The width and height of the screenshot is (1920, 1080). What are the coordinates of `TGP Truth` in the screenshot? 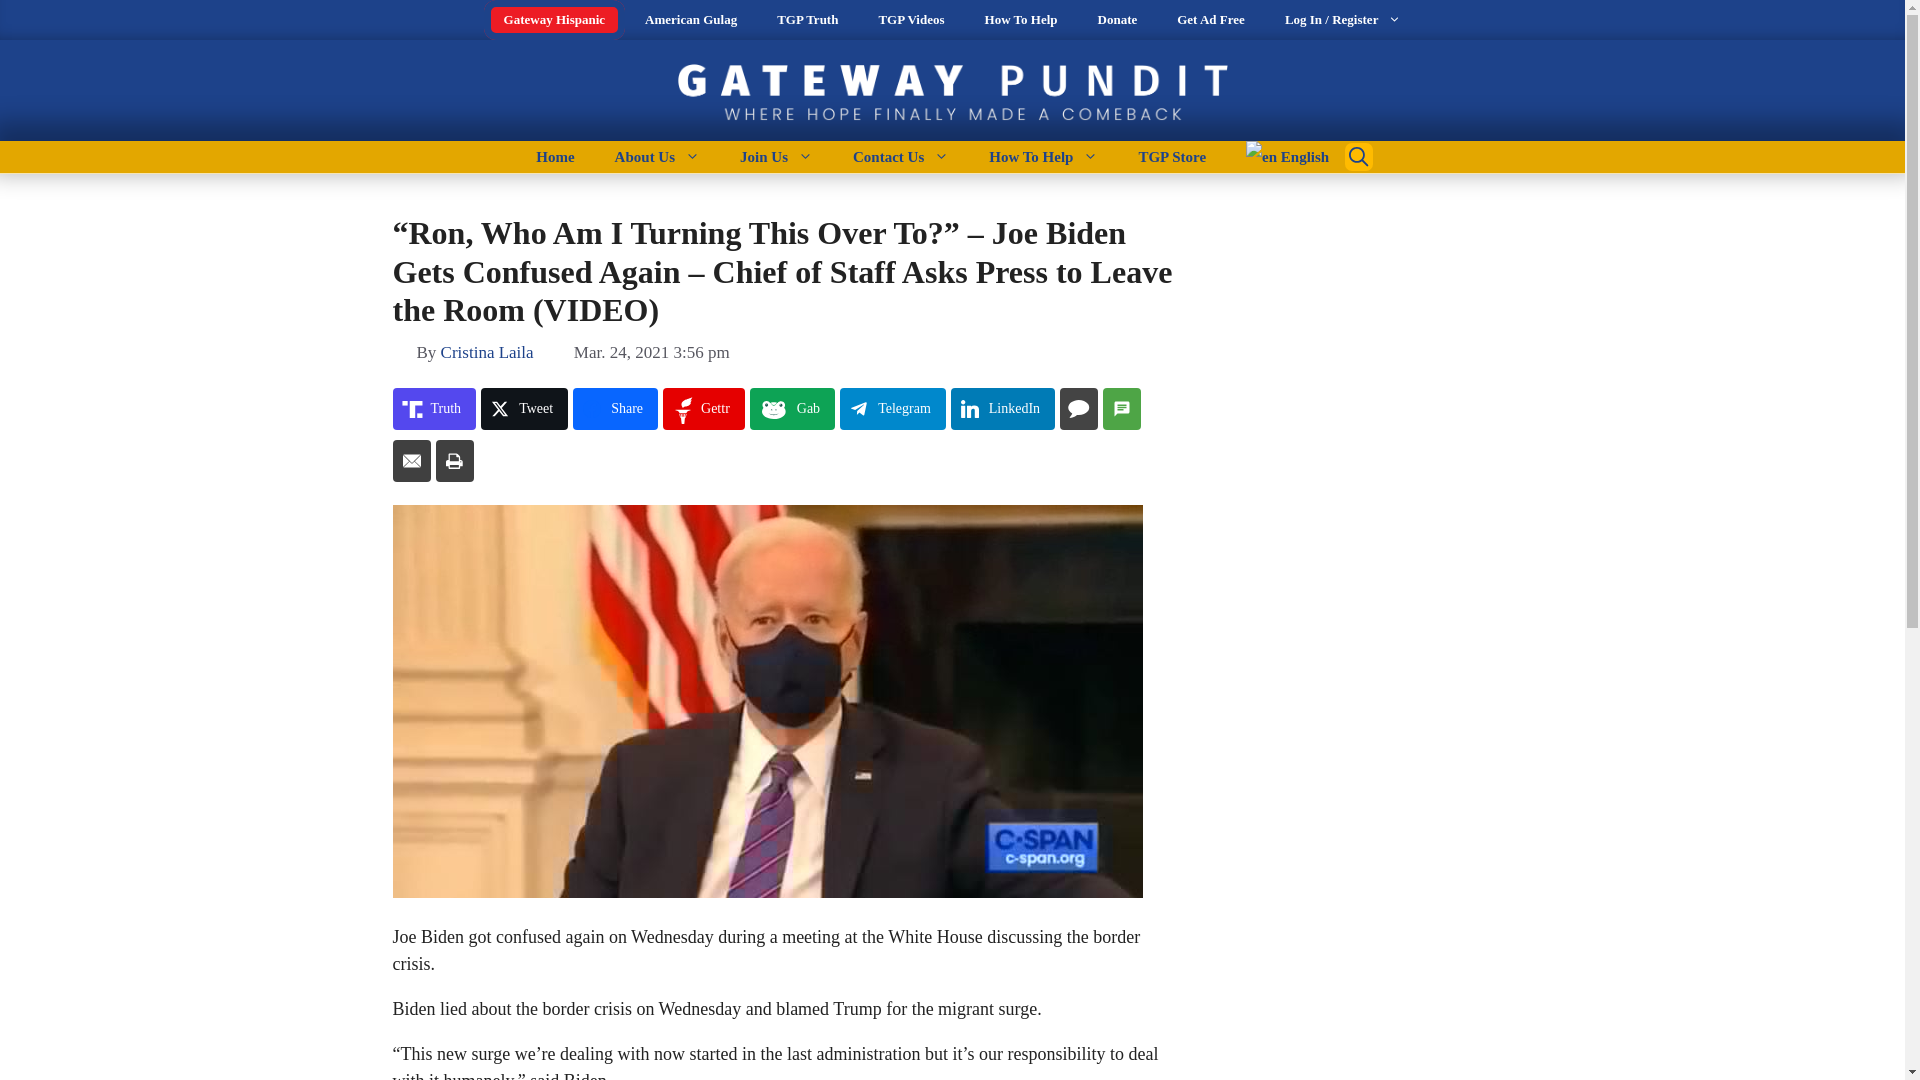 It's located at (807, 20).